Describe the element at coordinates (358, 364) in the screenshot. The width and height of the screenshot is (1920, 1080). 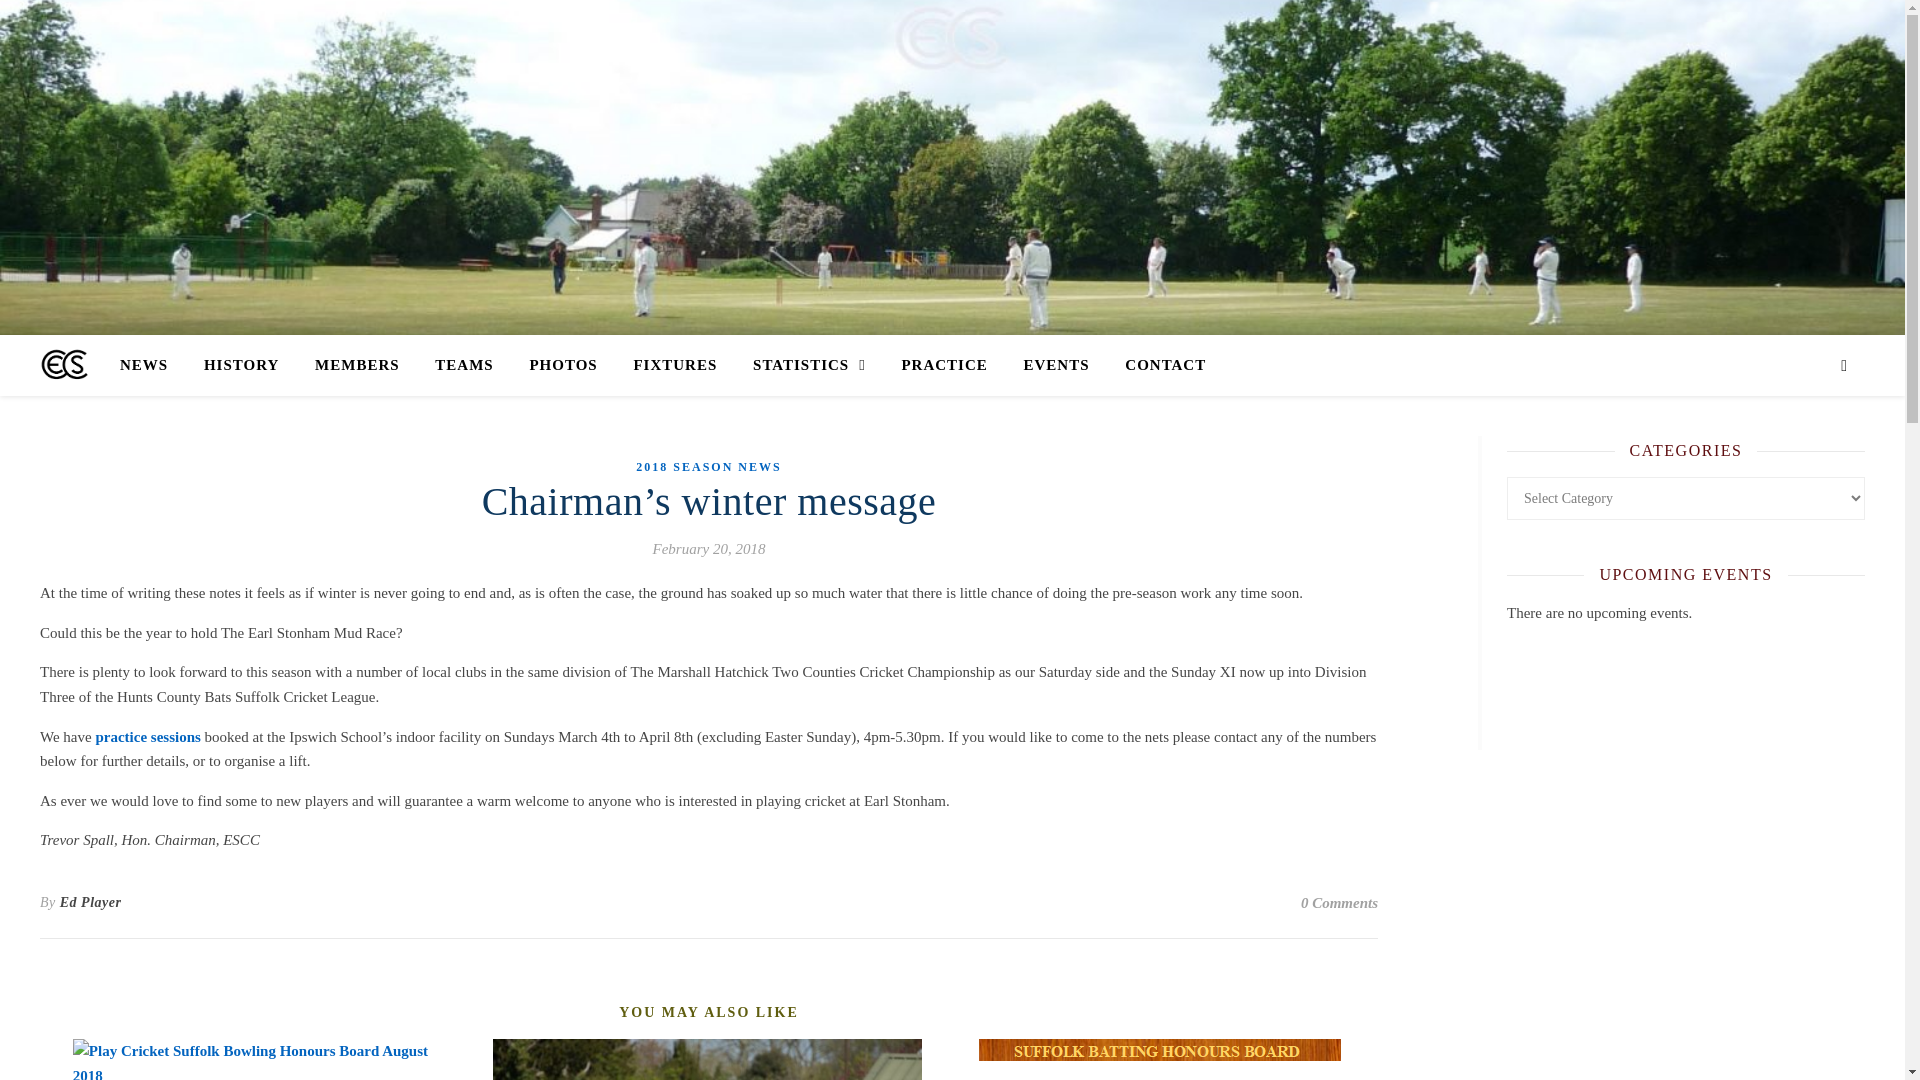
I see `MEMBERS` at that location.